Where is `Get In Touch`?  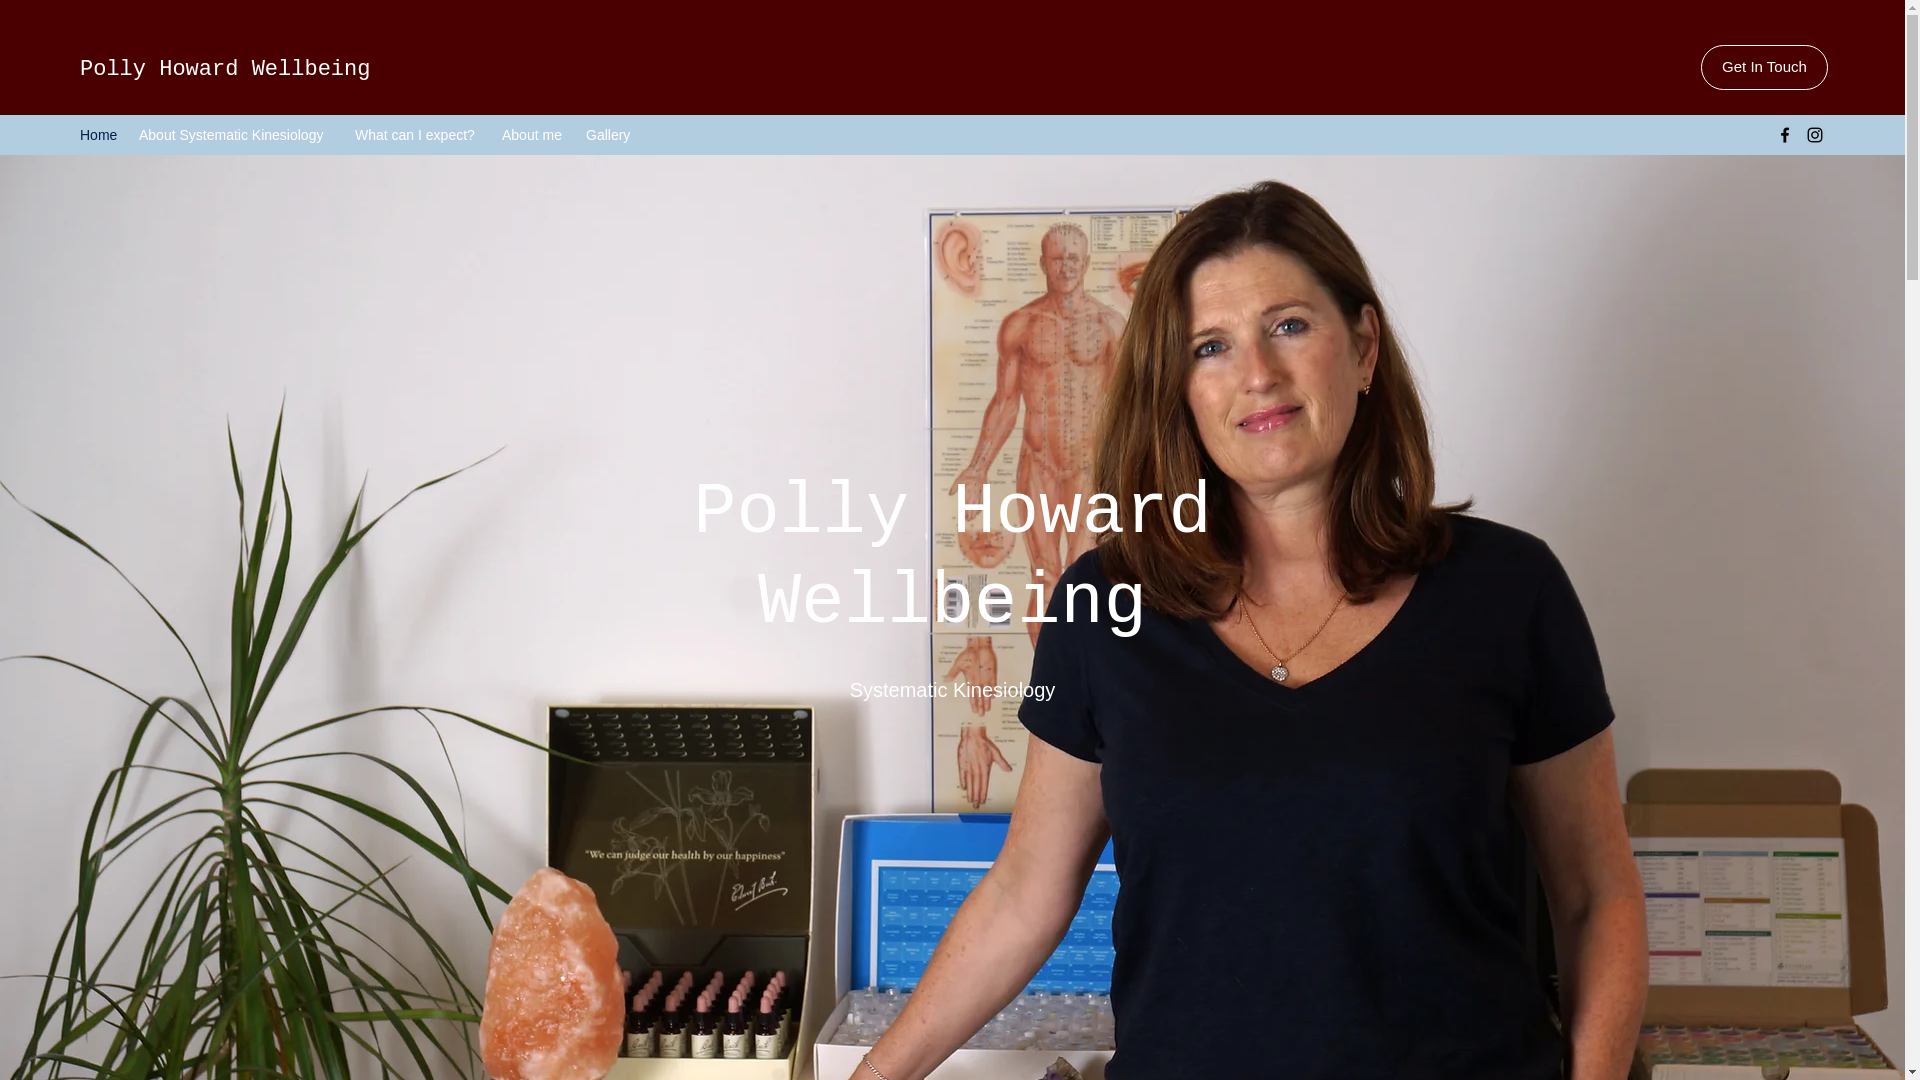
Get In Touch is located at coordinates (1764, 67).